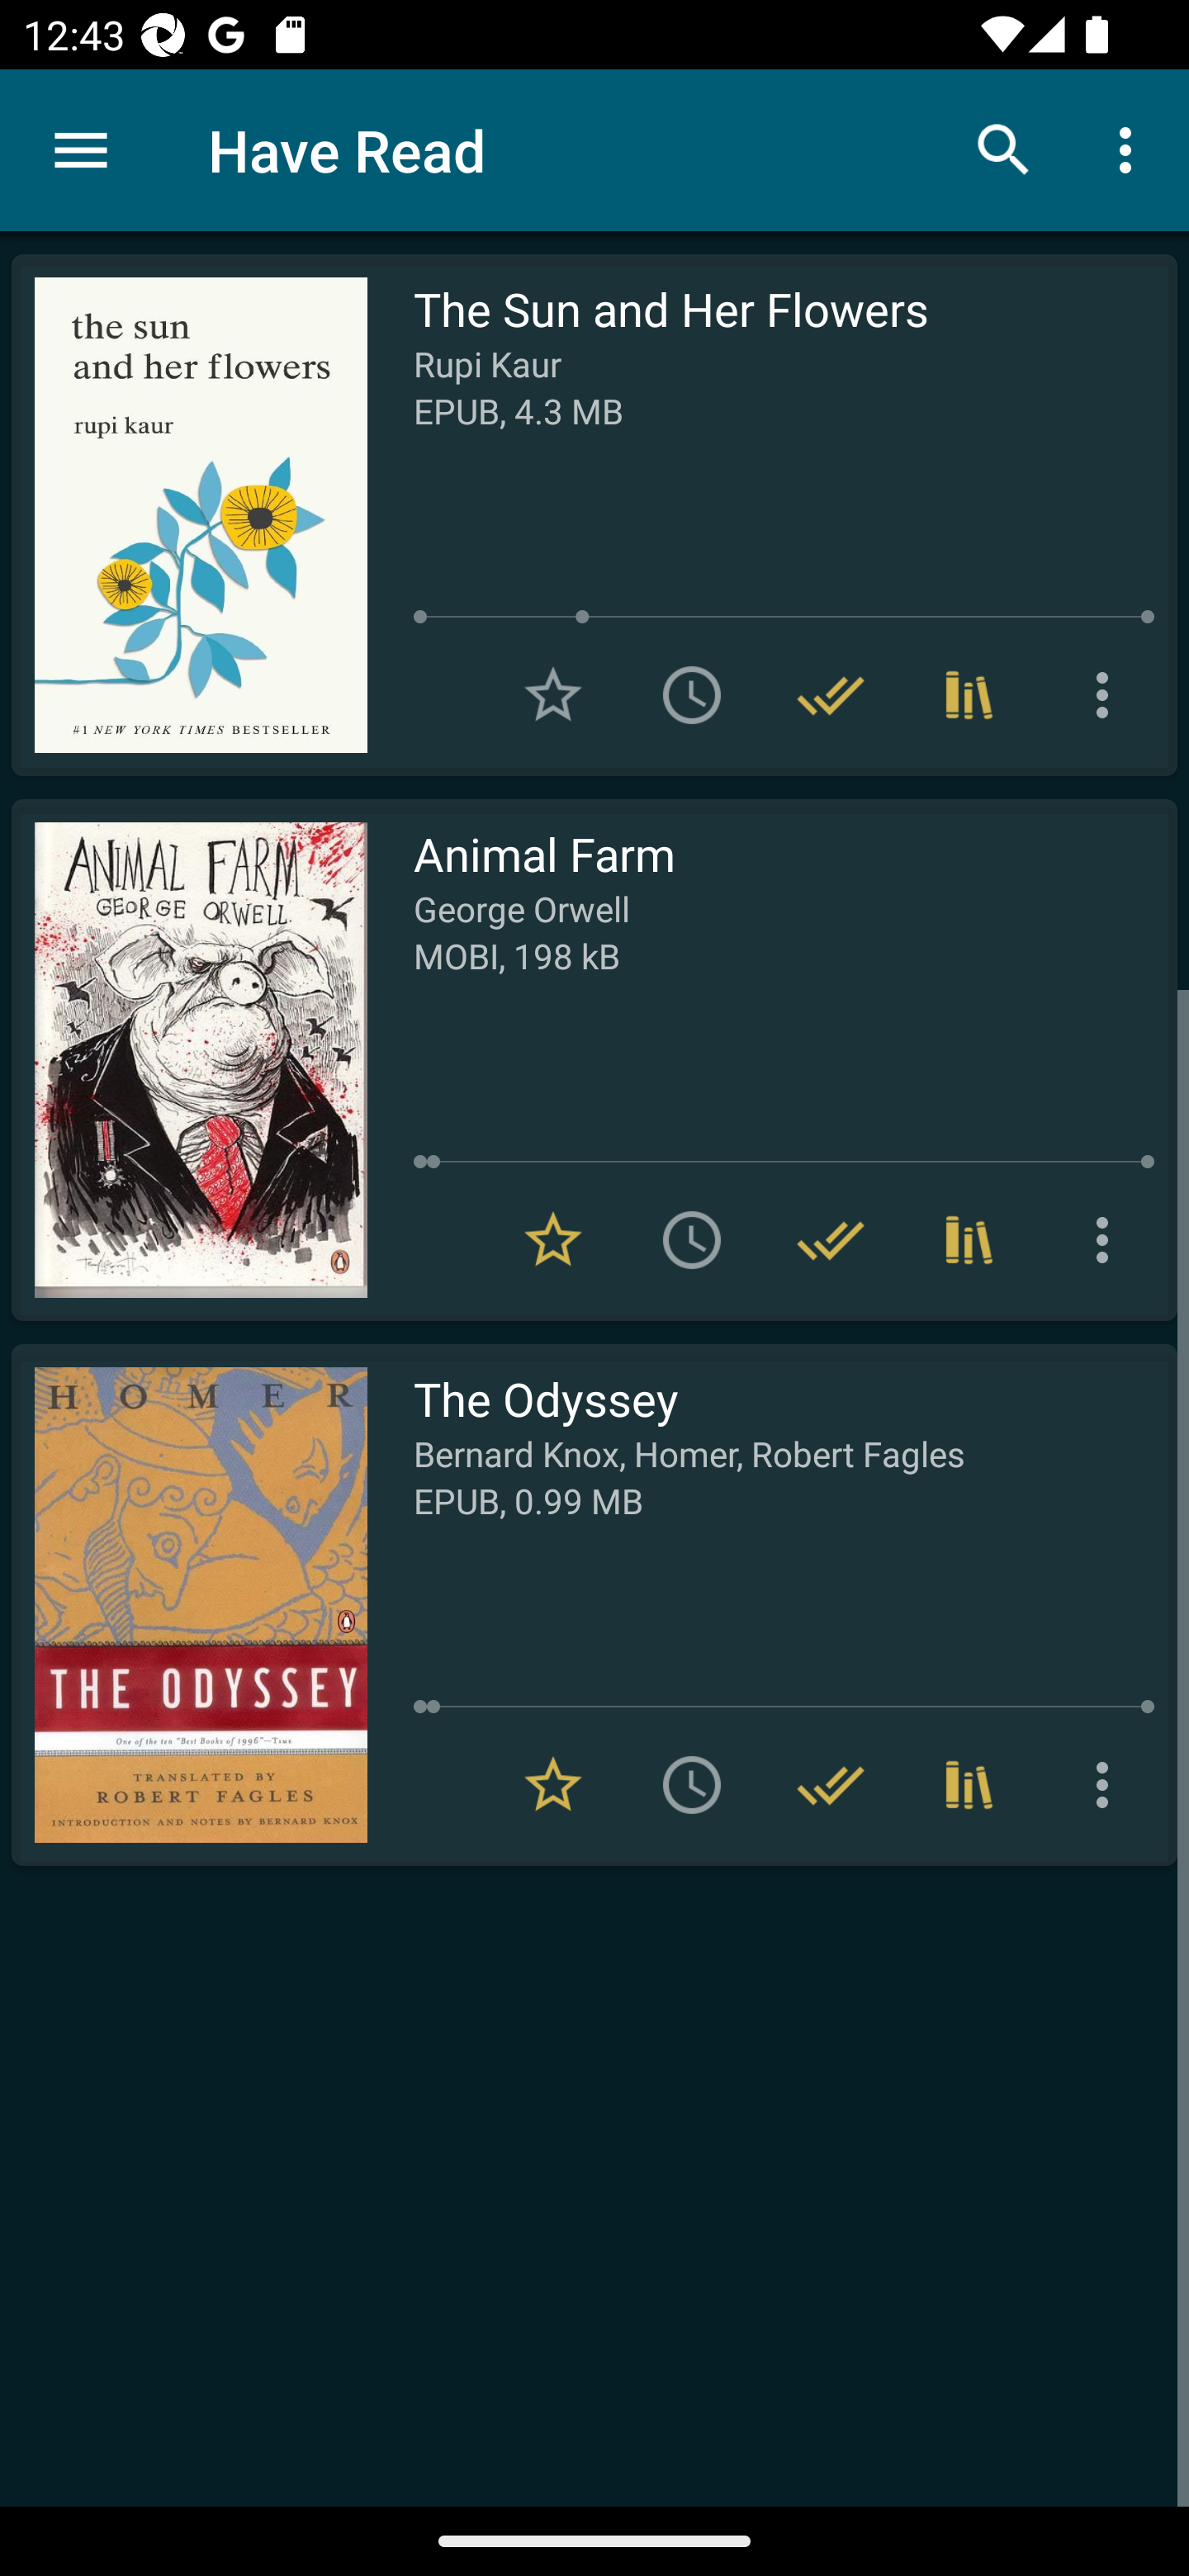 The image size is (1189, 2576). I want to click on More options, so click(1108, 1238).